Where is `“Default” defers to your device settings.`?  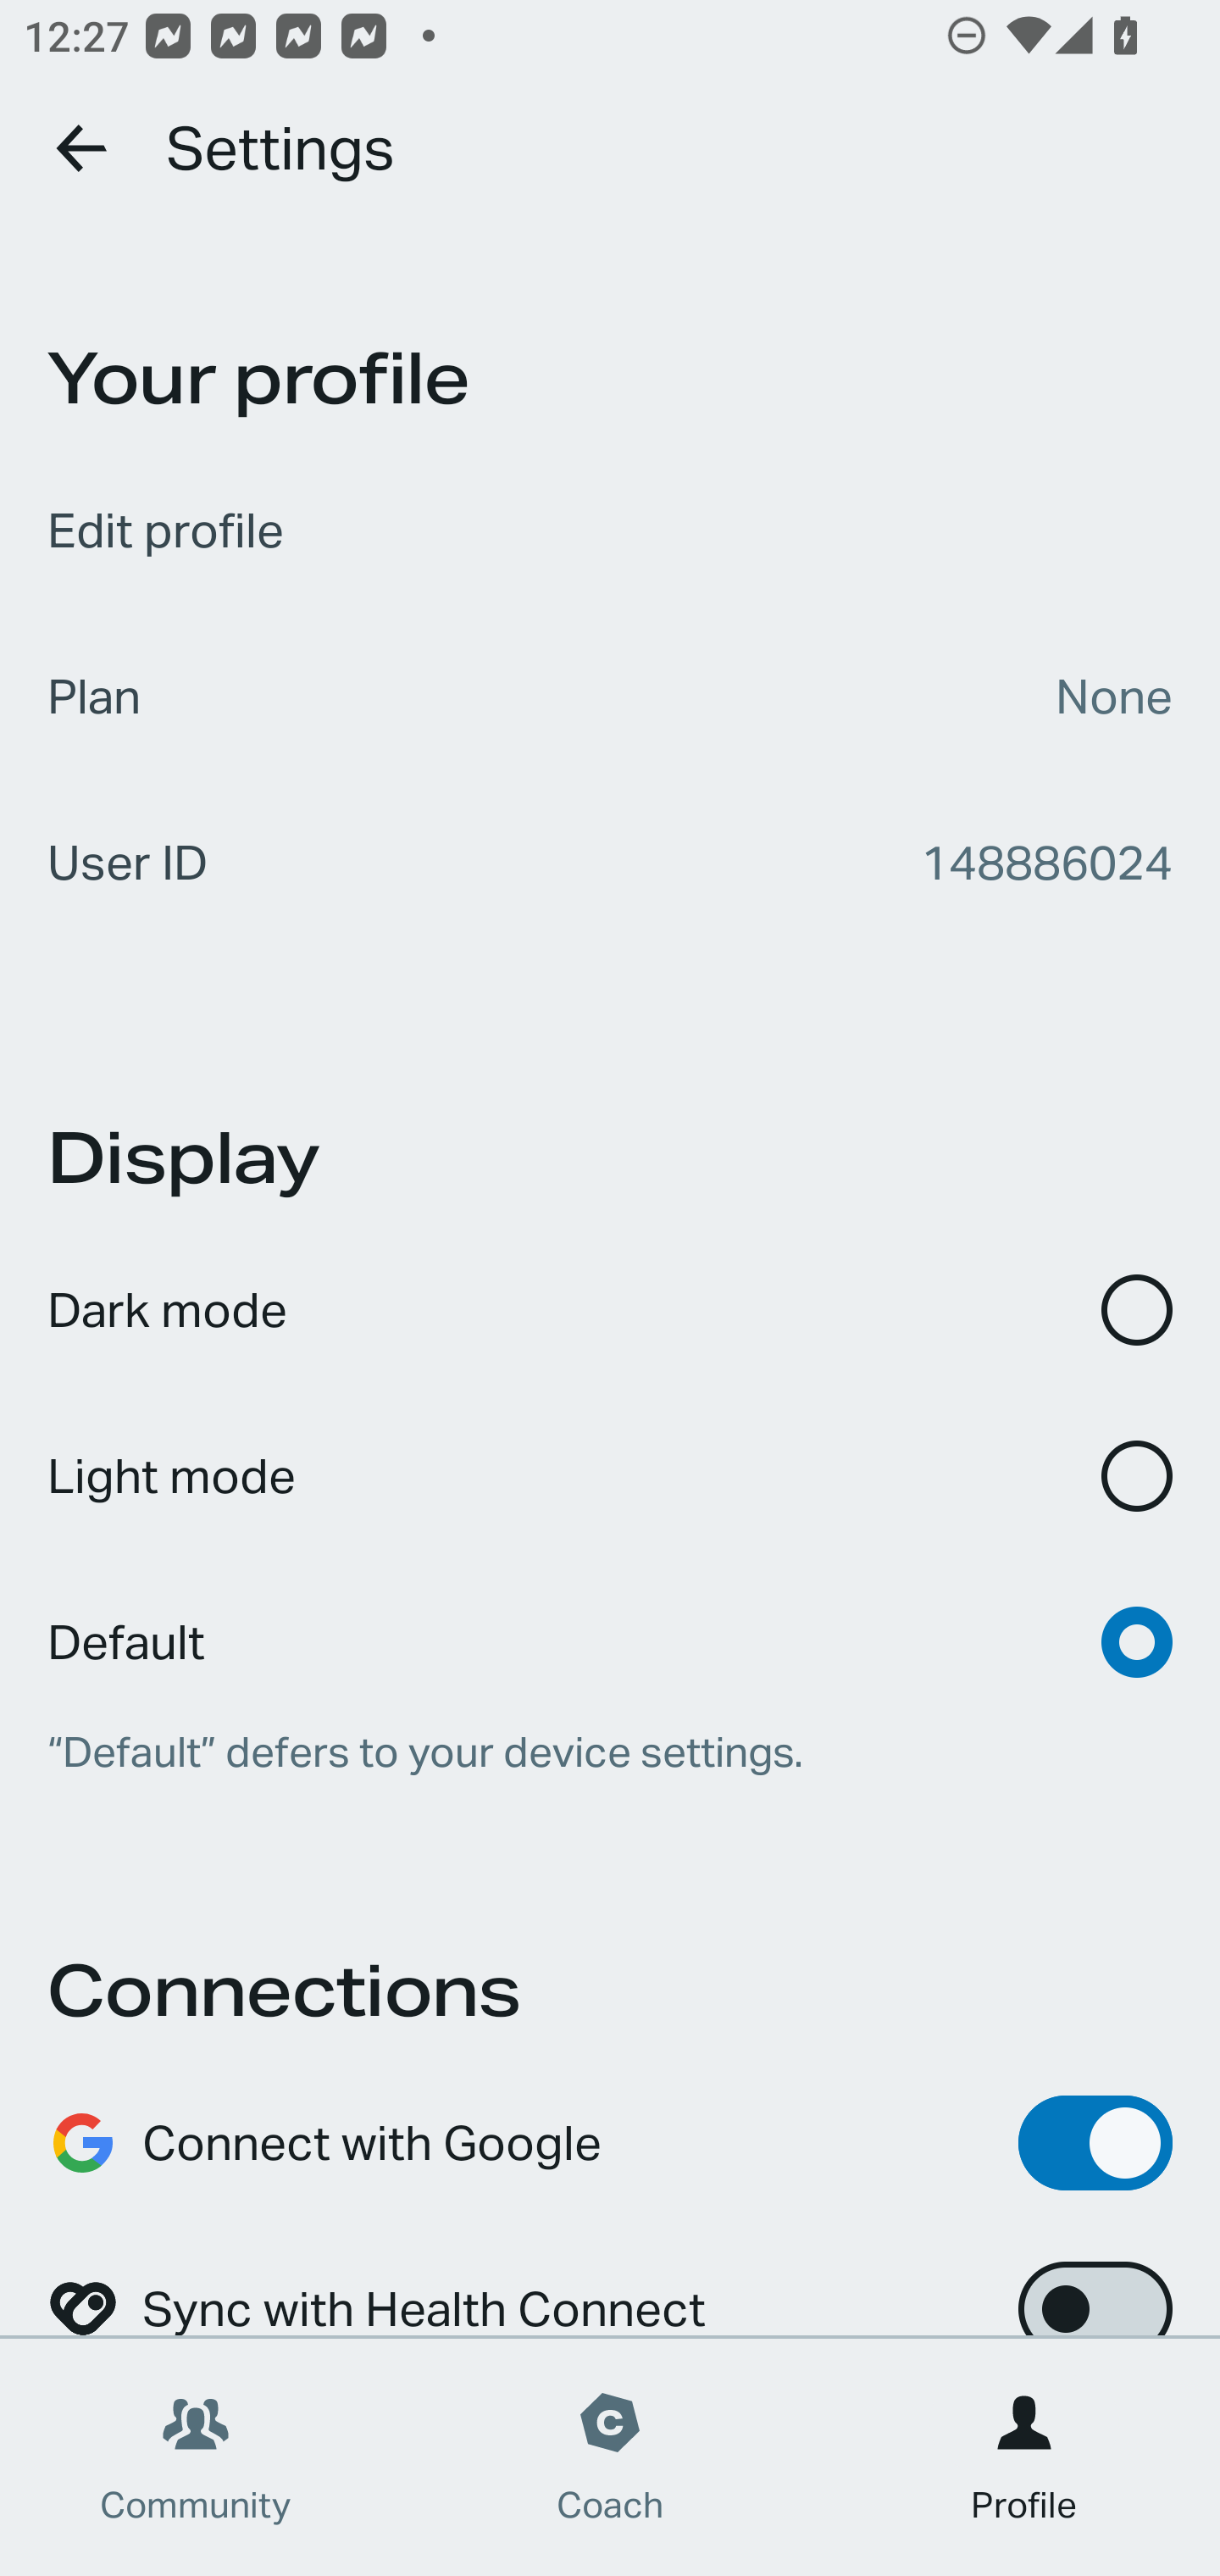
“Default” defers to your device settings. is located at coordinates (610, 1752).